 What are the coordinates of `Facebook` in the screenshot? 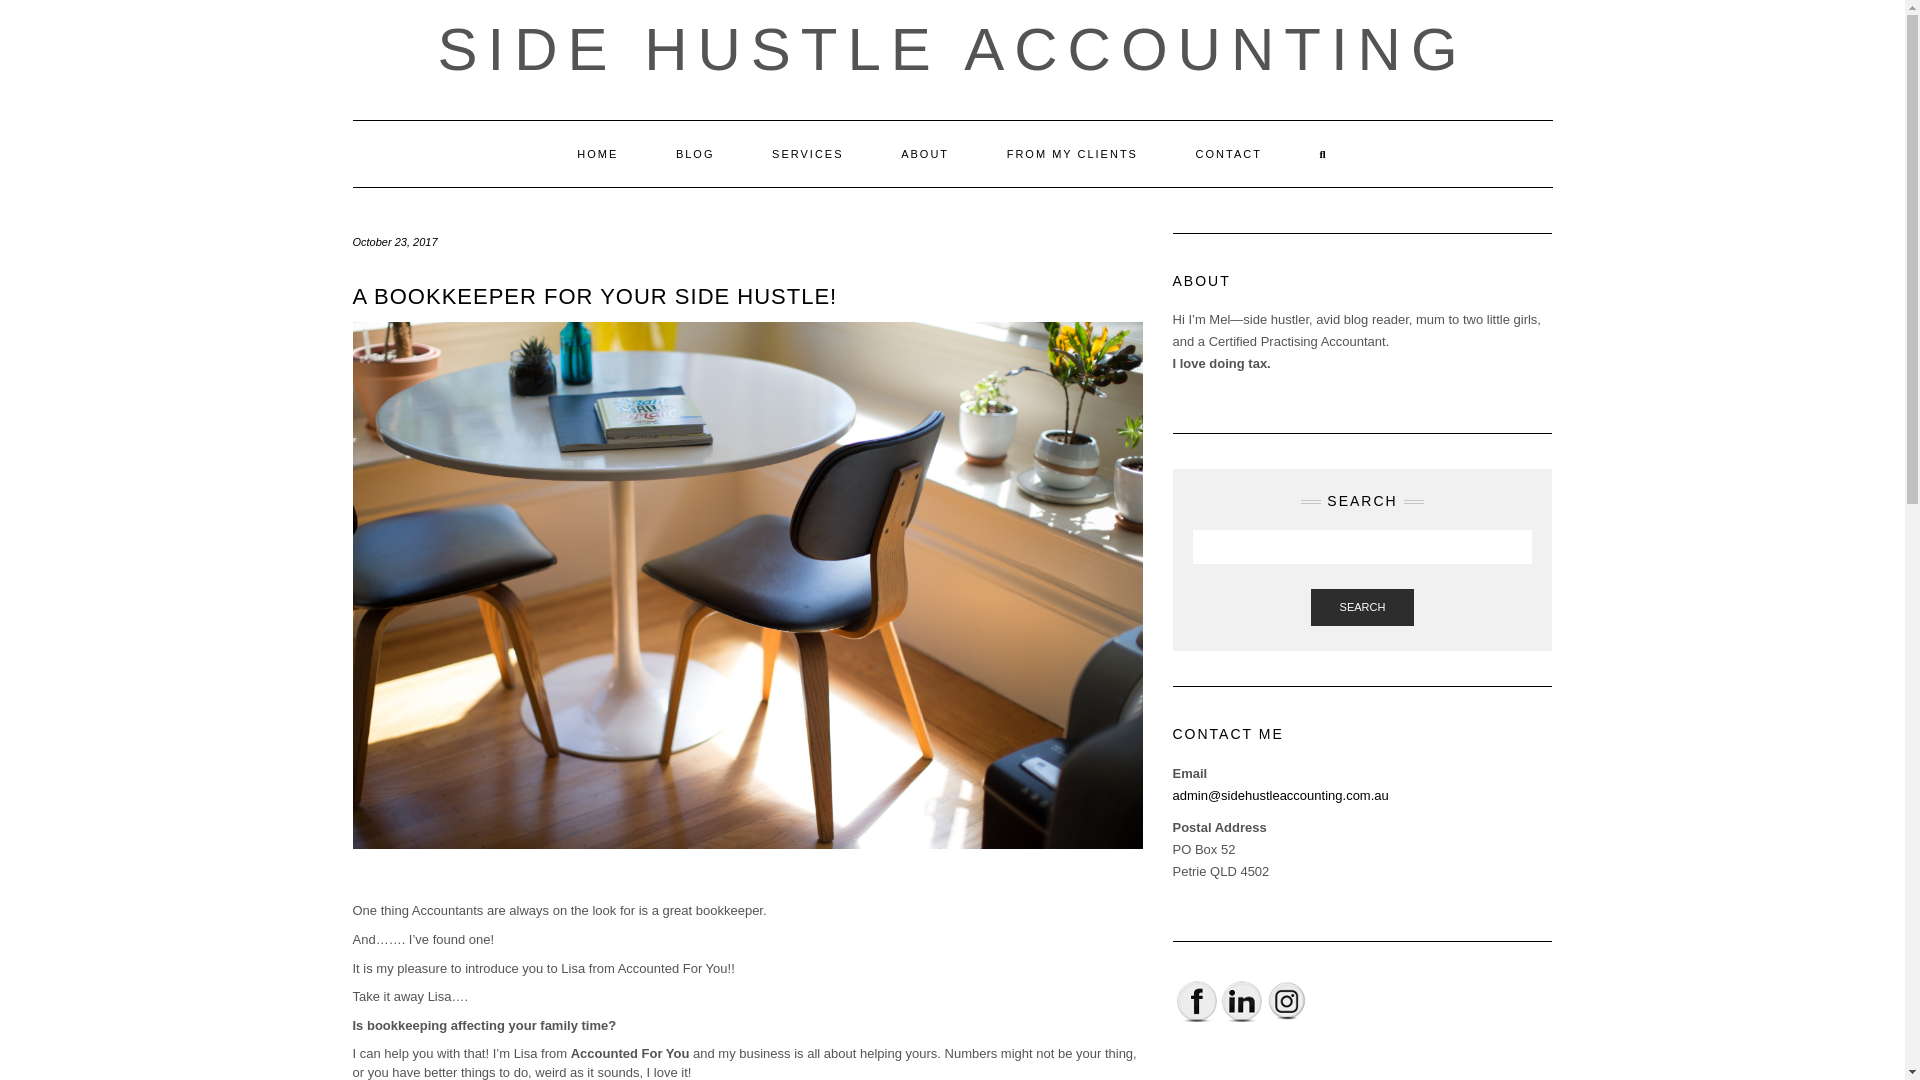 It's located at (1195, 1000).